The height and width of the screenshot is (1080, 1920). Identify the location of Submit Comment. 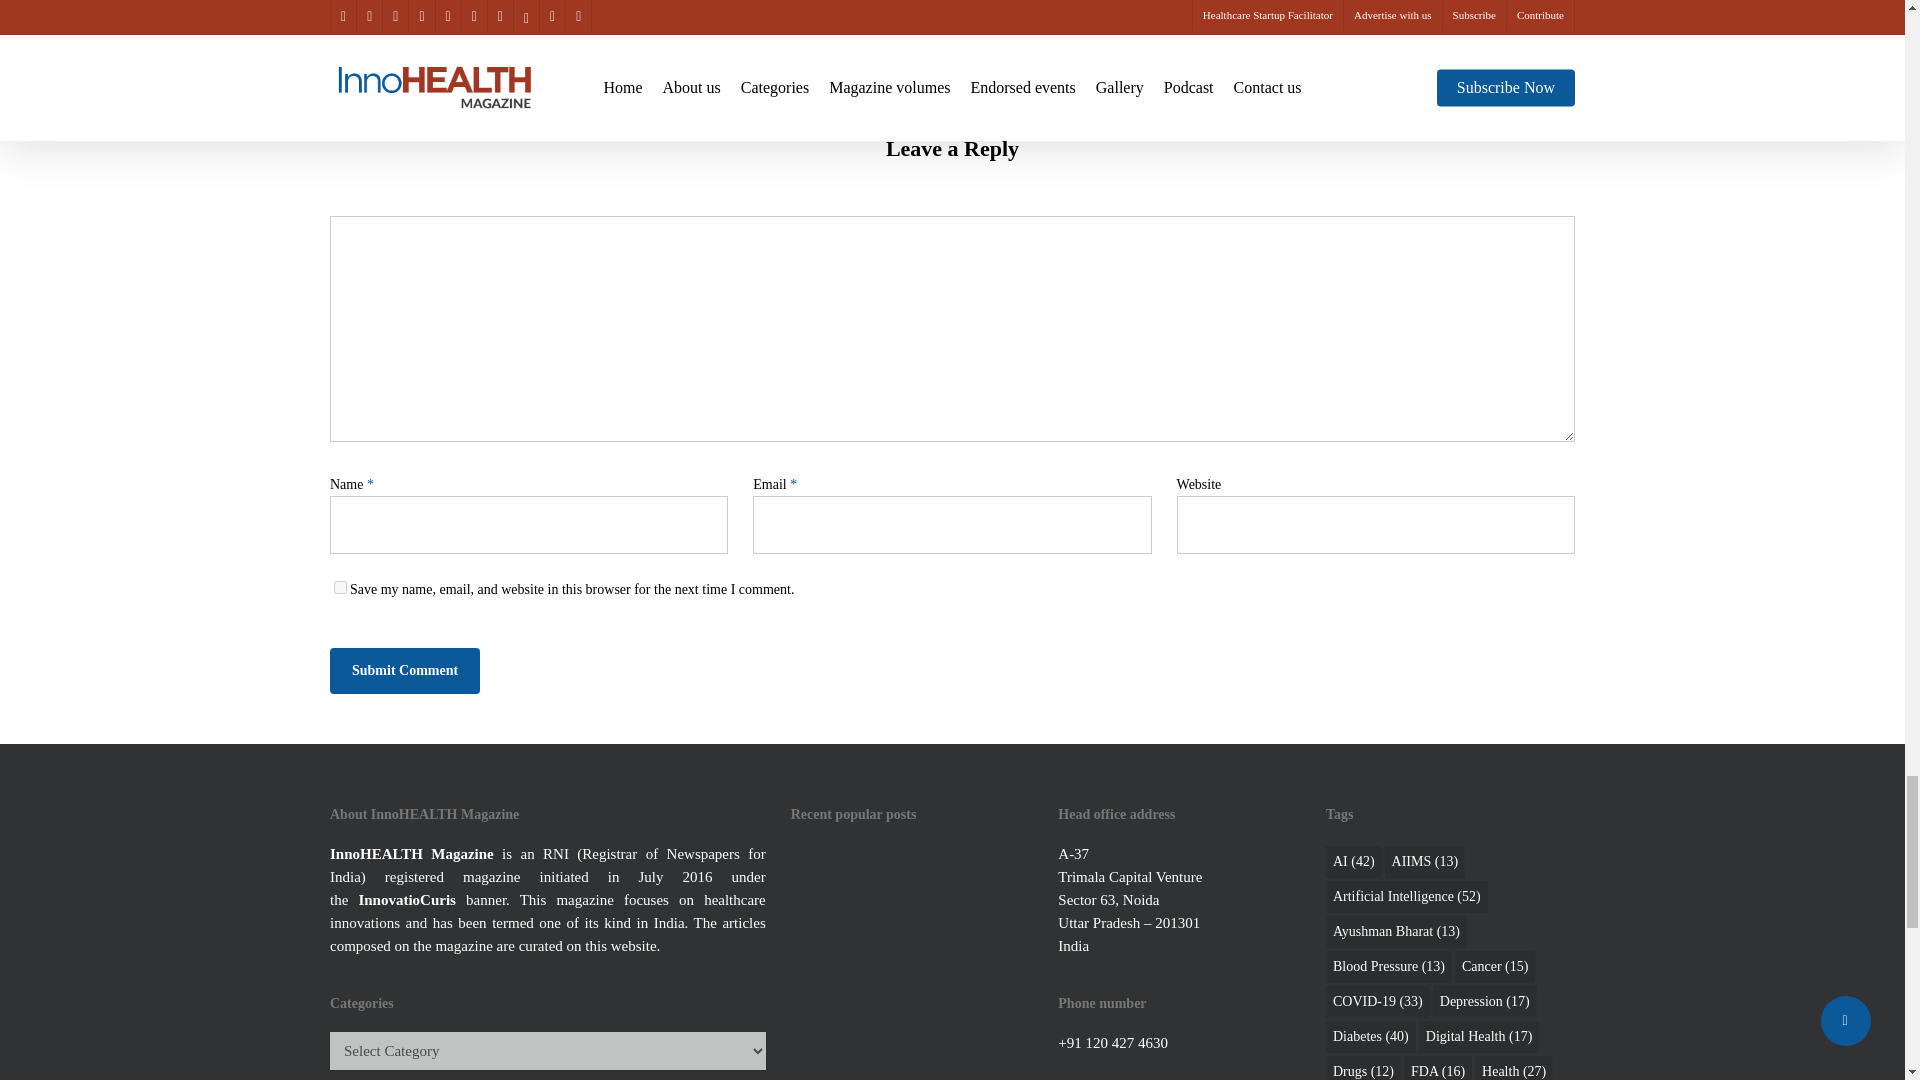
(405, 671).